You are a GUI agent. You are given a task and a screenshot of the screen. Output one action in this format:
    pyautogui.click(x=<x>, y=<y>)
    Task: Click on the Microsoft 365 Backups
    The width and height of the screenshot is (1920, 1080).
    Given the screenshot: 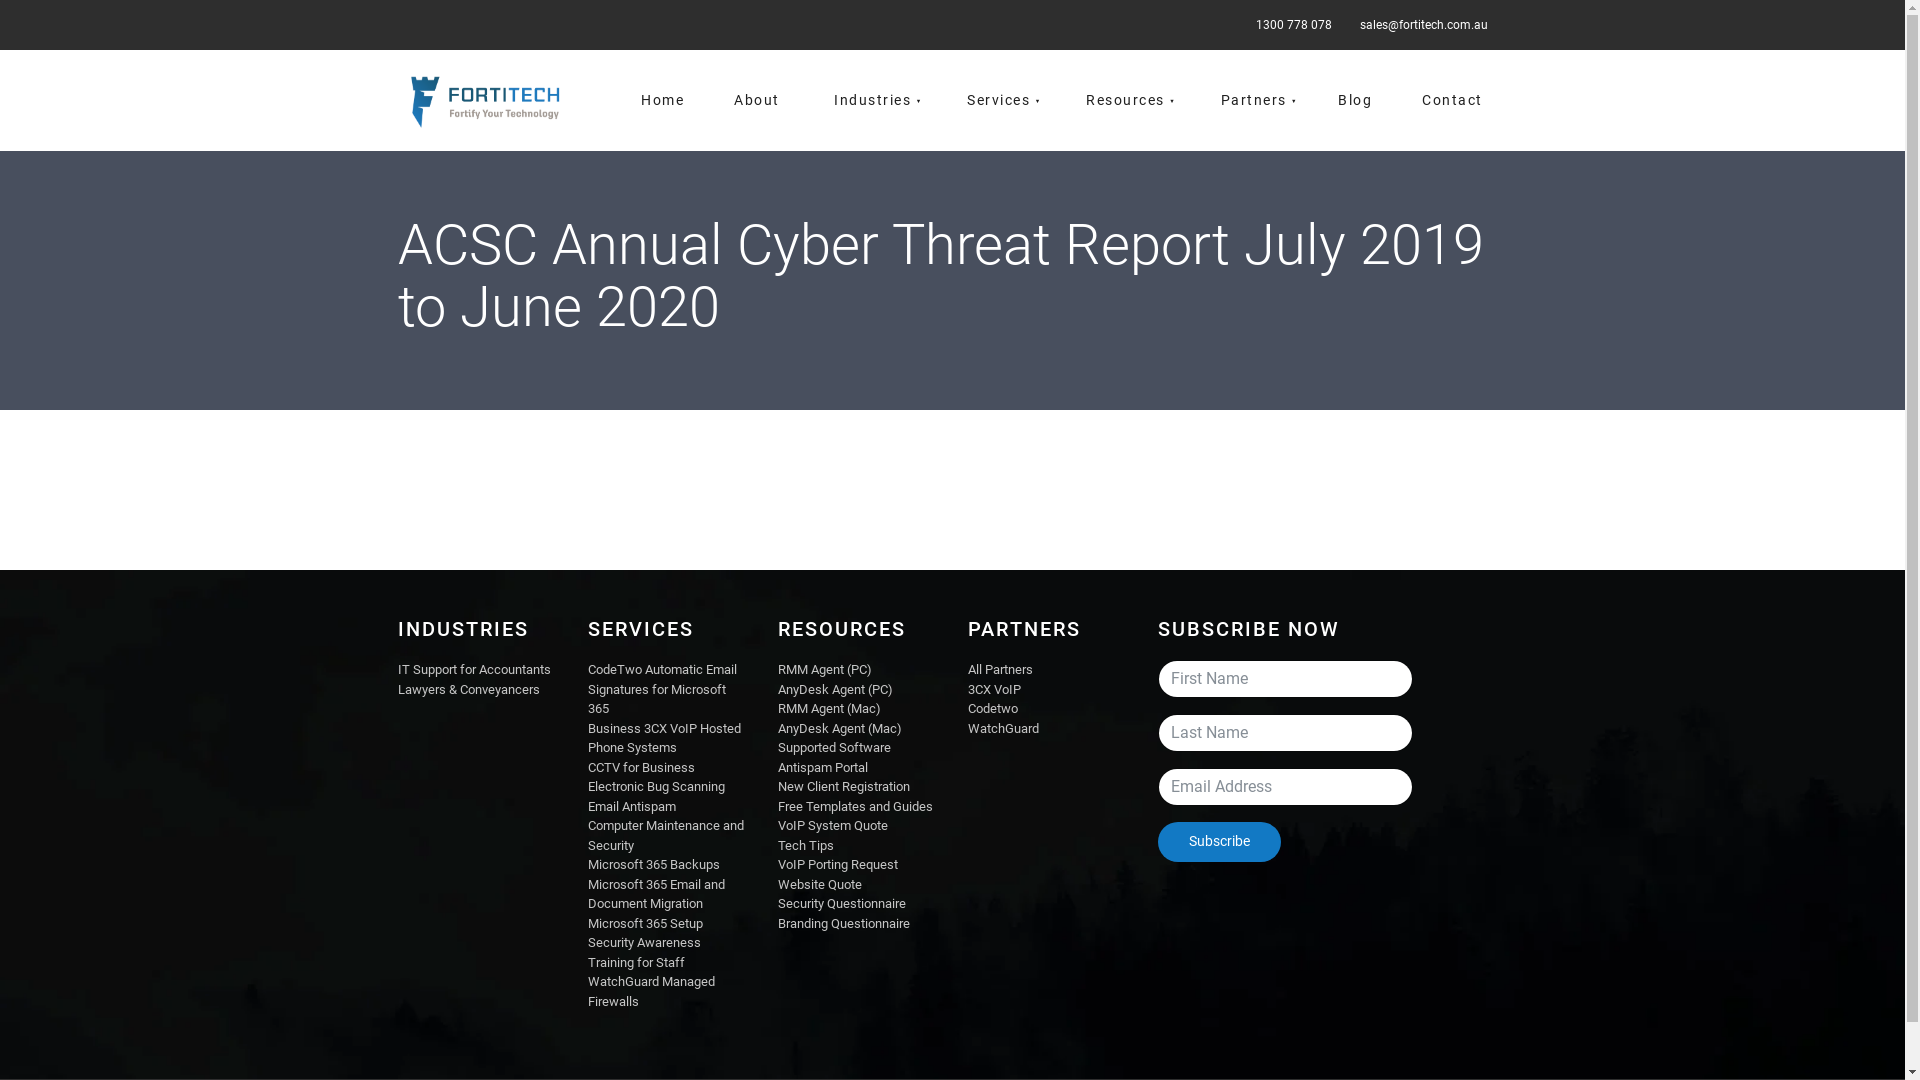 What is the action you would take?
    pyautogui.click(x=654, y=864)
    